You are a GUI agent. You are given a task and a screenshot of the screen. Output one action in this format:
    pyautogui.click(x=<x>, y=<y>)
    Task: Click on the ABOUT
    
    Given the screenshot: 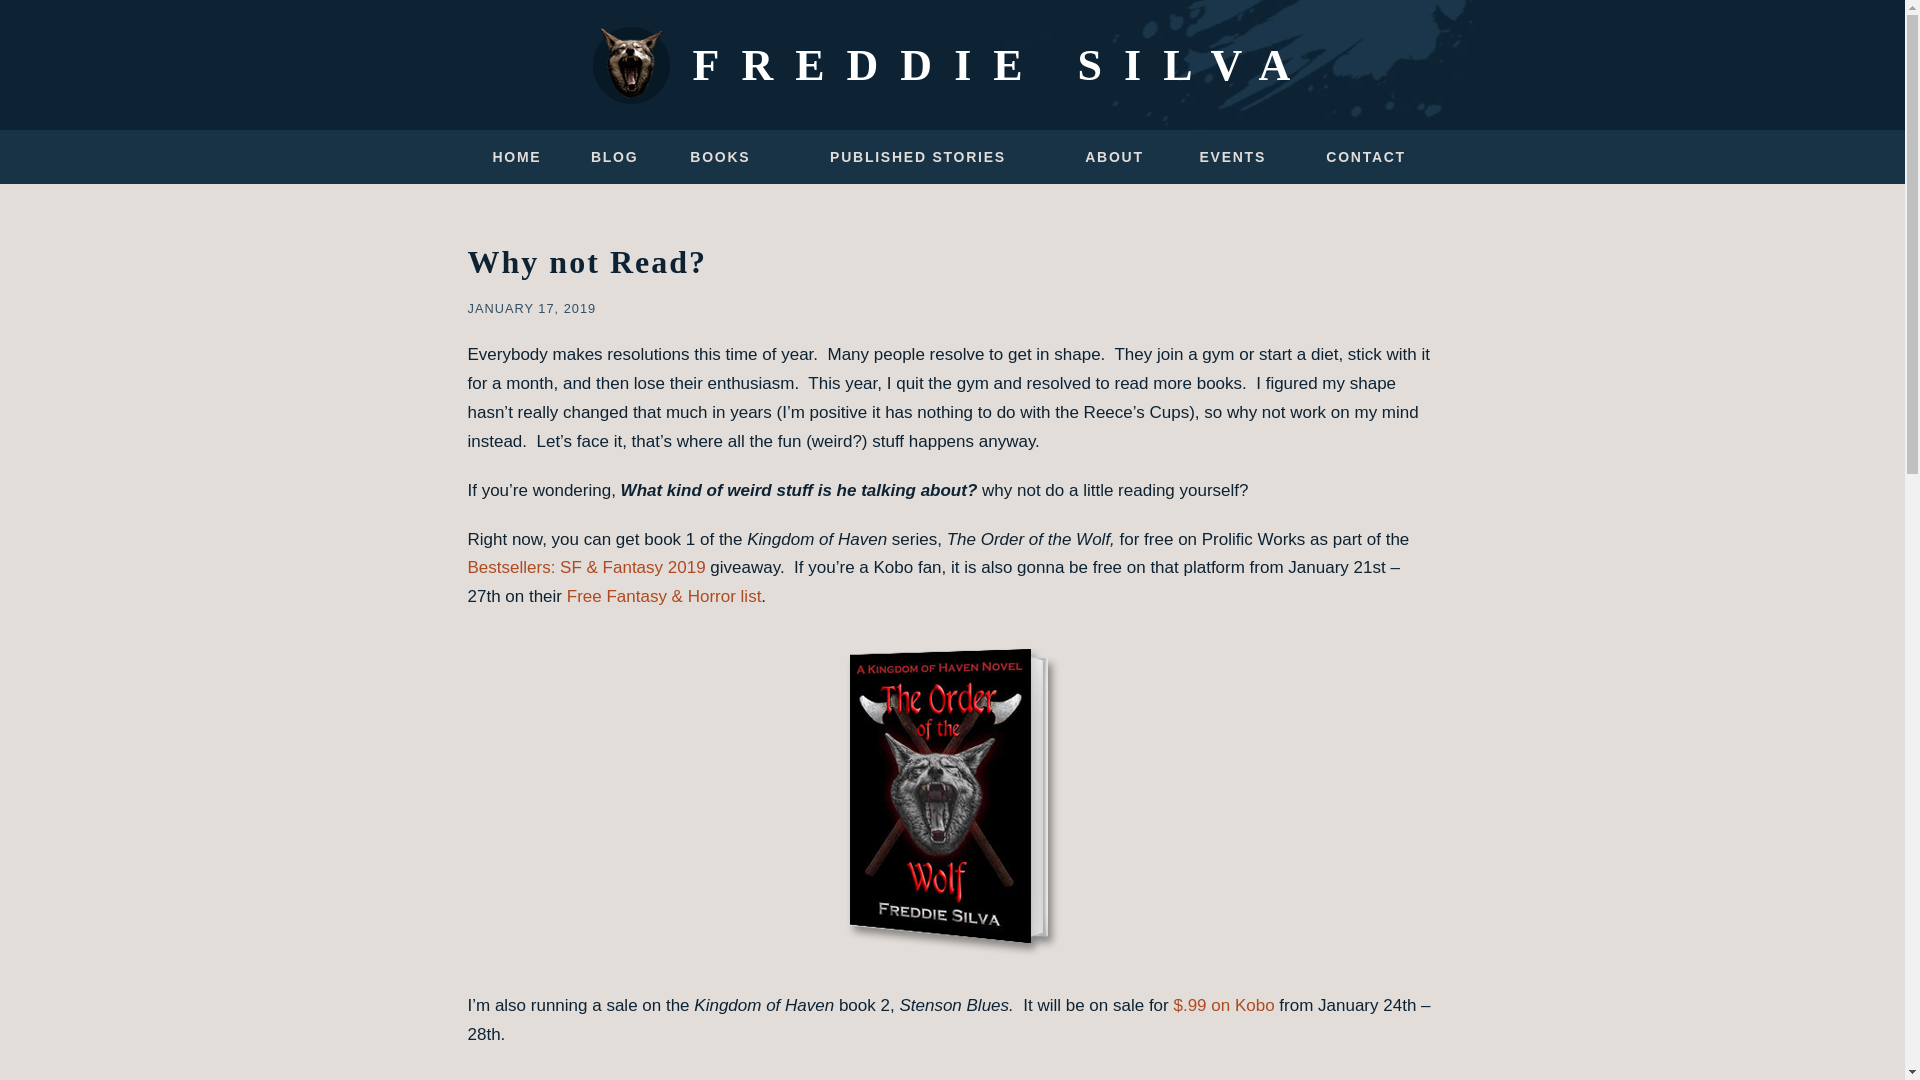 What is the action you would take?
    pyautogui.click(x=1114, y=157)
    